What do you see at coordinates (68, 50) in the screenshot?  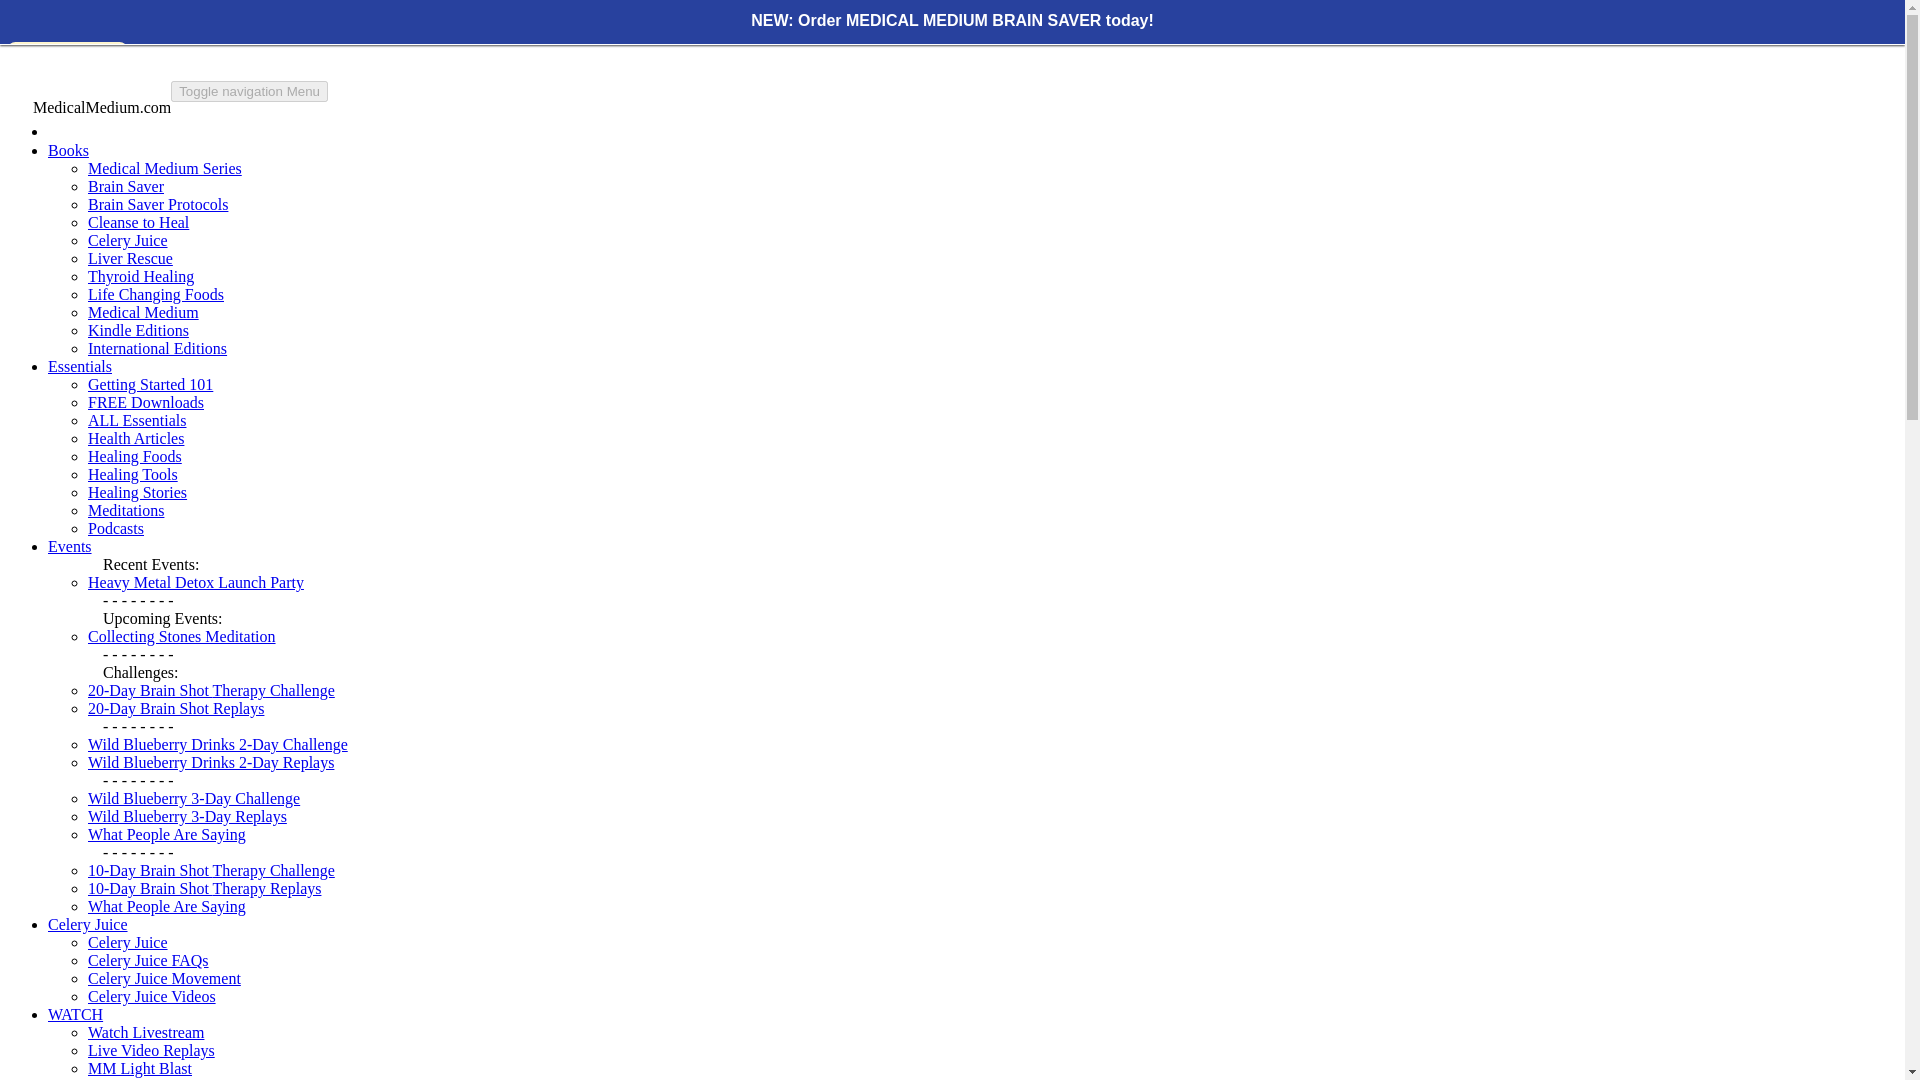 I see `ORDER NOW` at bounding box center [68, 50].